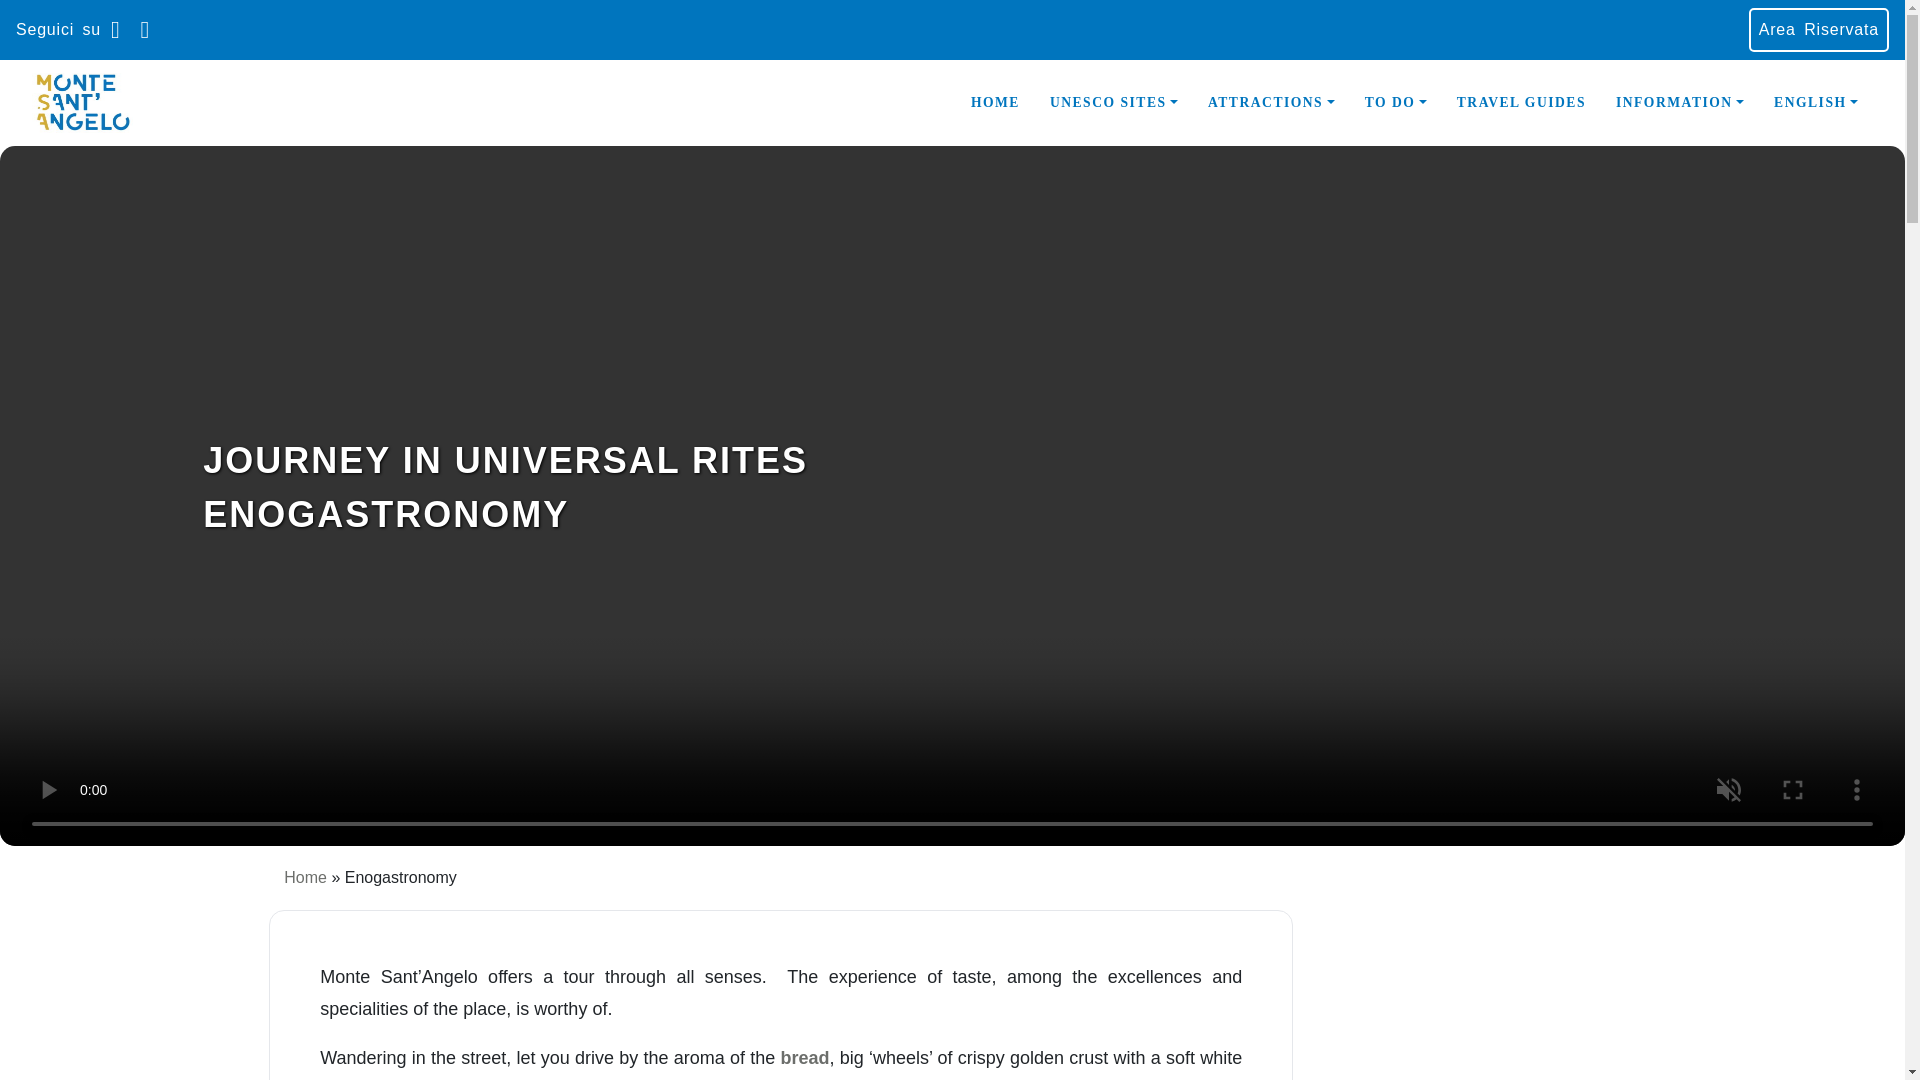 This screenshot has height=1080, width=1920. Describe the element at coordinates (1395, 103) in the screenshot. I see `TO DO` at that location.